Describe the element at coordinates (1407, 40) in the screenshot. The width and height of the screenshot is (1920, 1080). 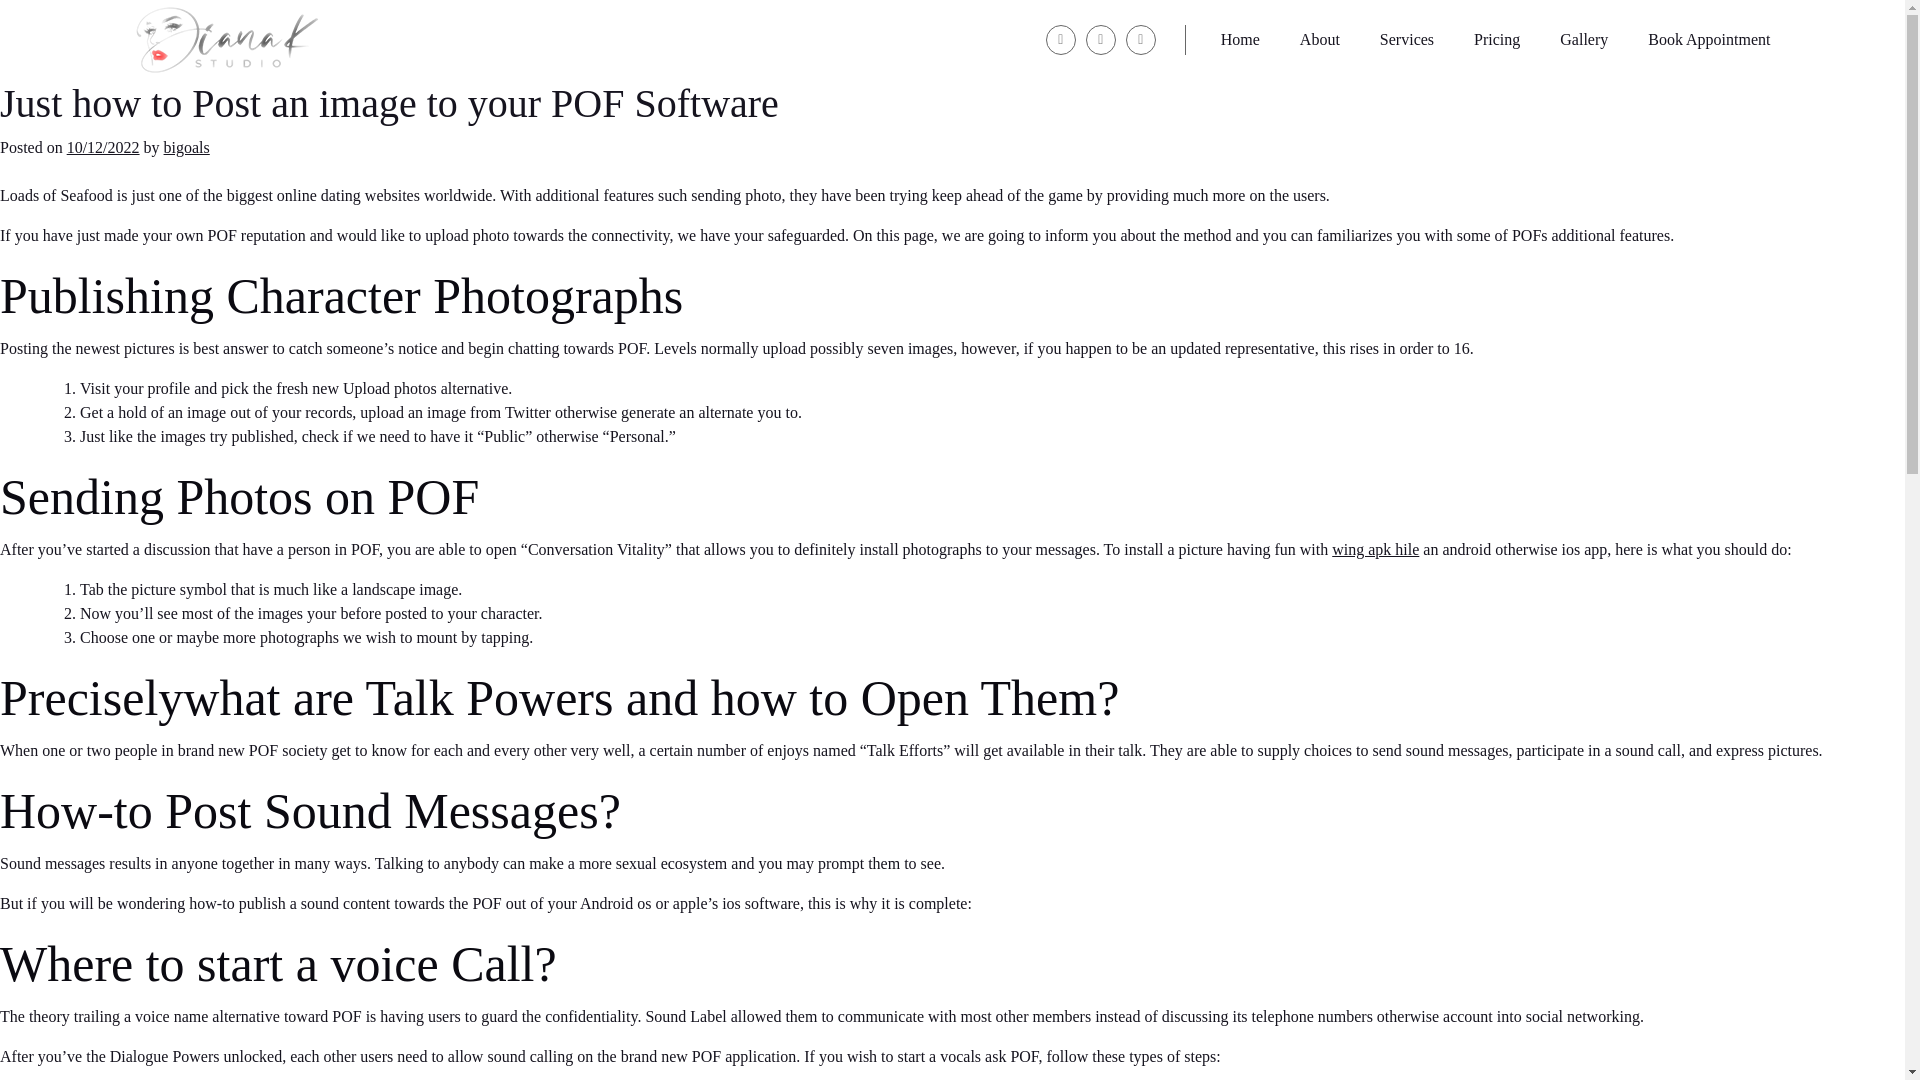
I see `Services` at that location.